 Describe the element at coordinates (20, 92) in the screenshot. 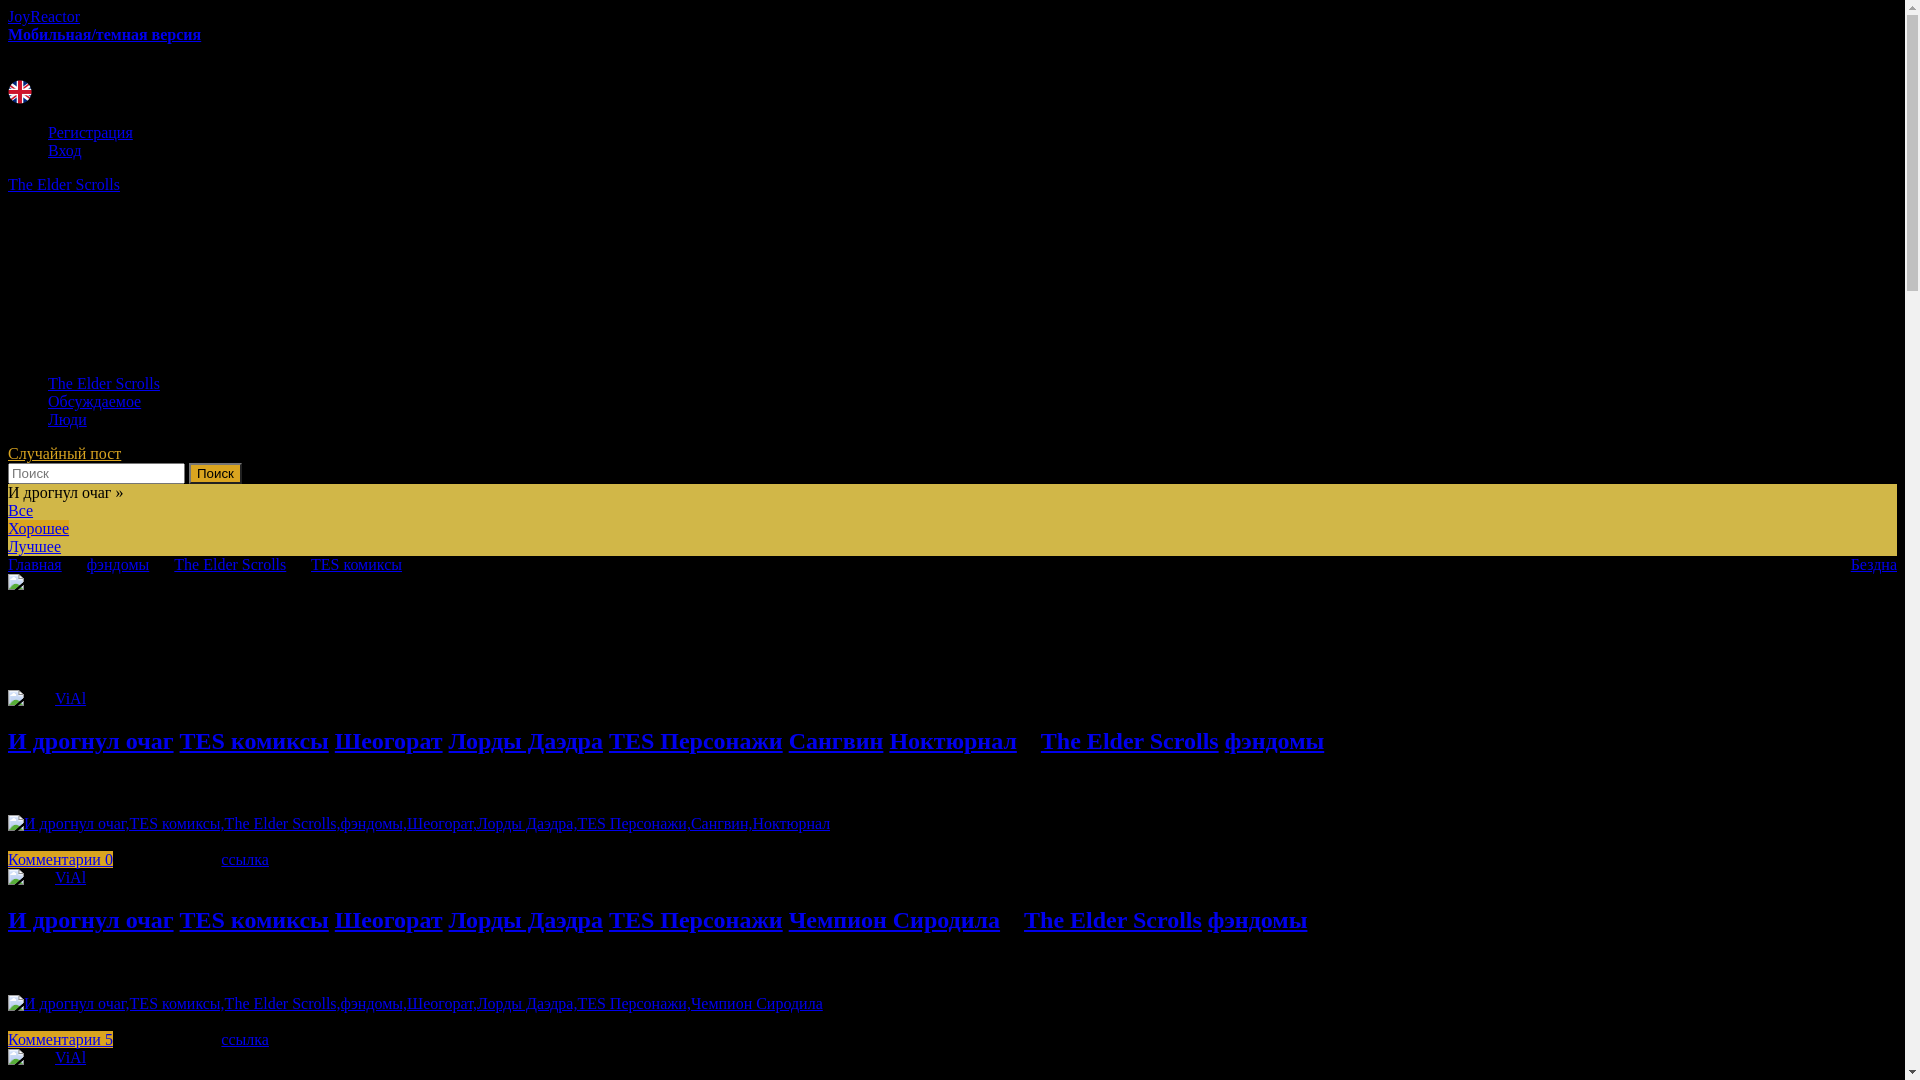

I see `English version` at that location.